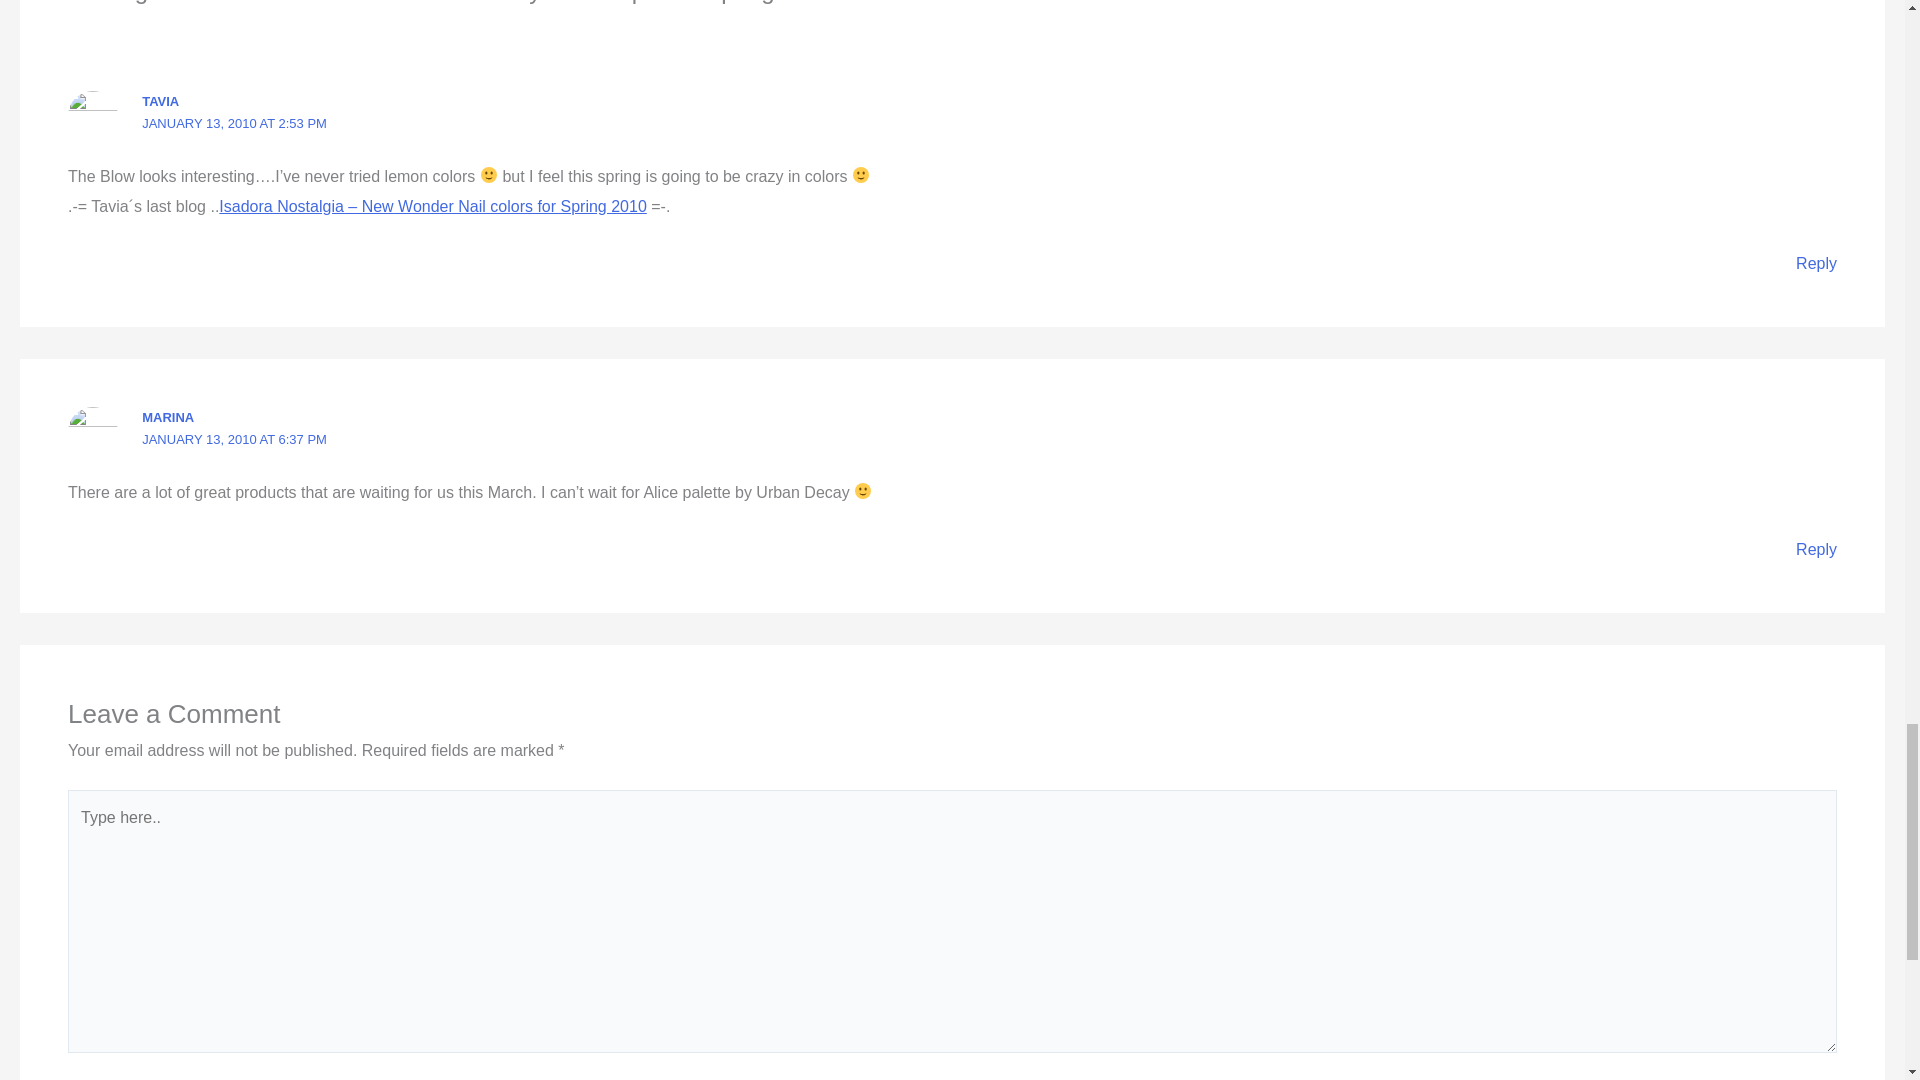 The width and height of the screenshot is (1920, 1080). What do you see at coordinates (160, 101) in the screenshot?
I see `TAVIA` at bounding box center [160, 101].